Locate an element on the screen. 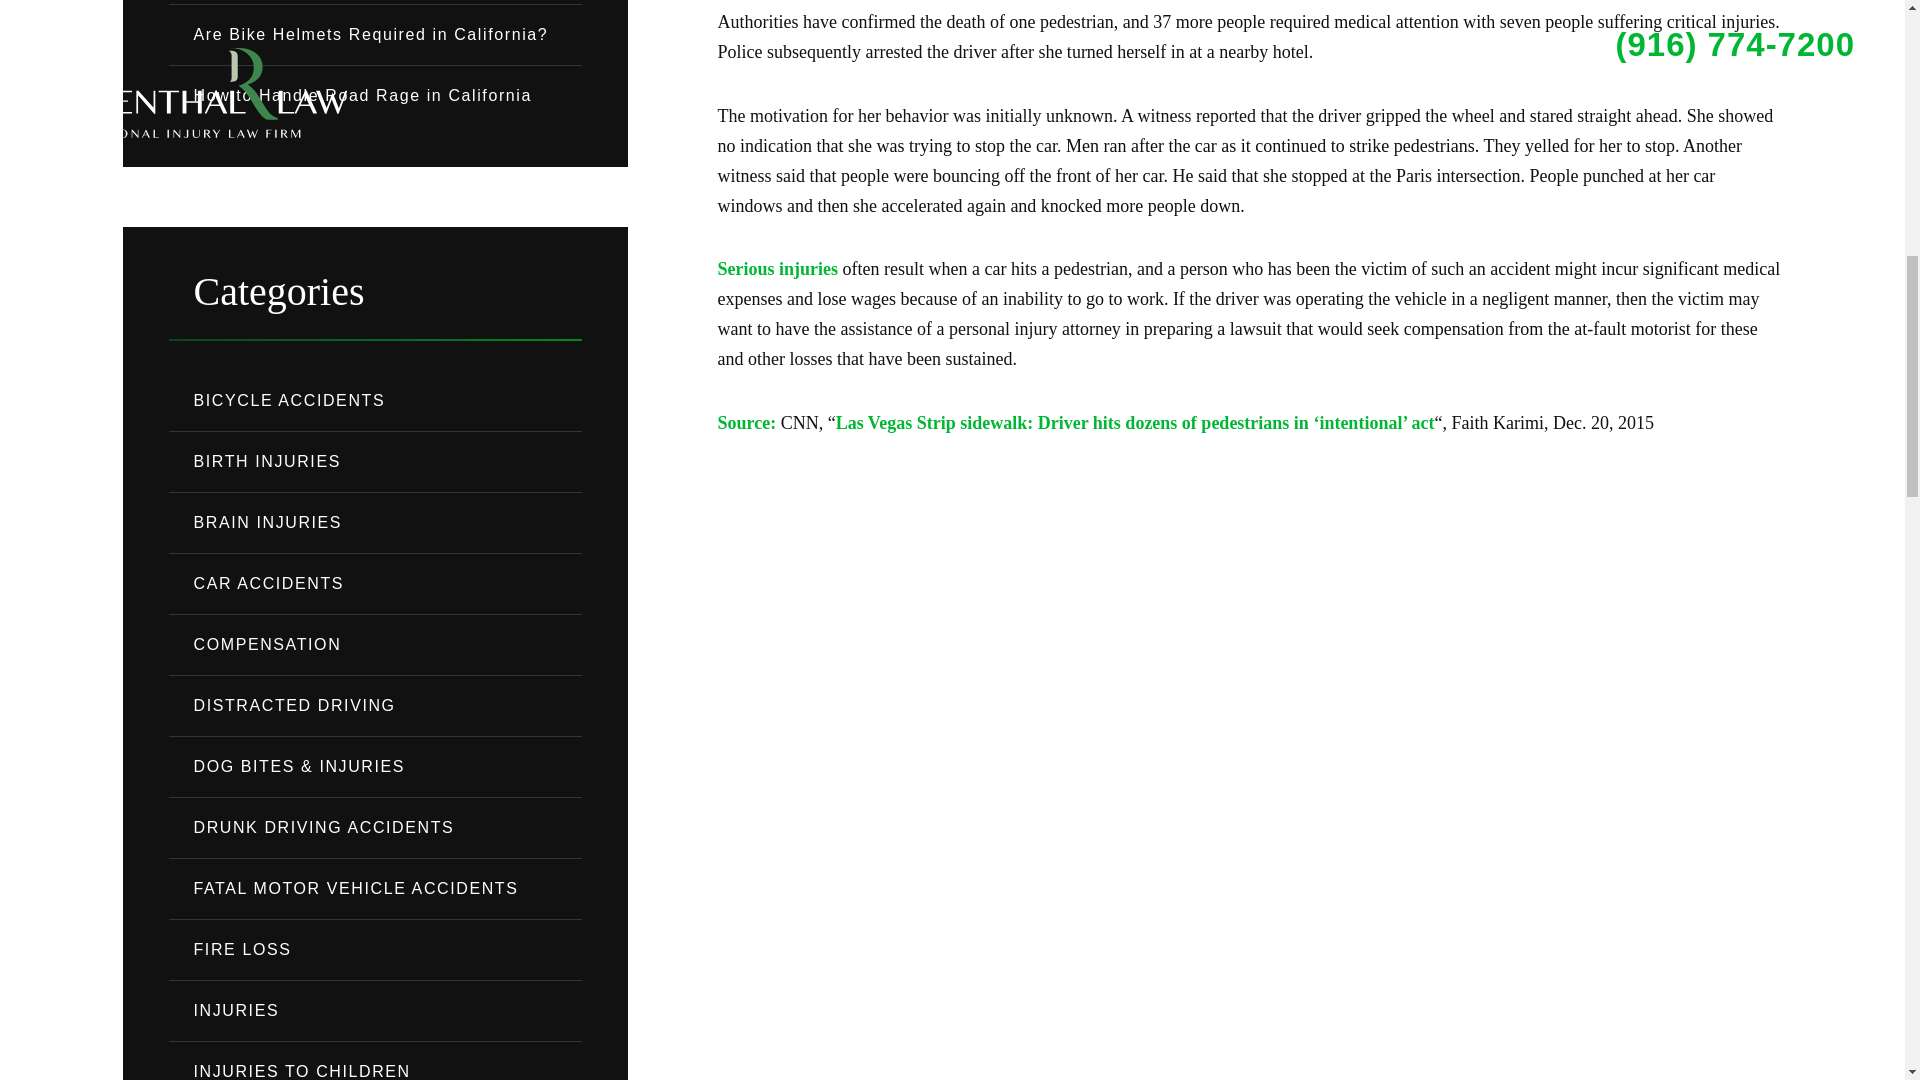 Image resolution: width=1920 pixels, height=1080 pixels. DRUNK DRIVING ACCIDENTS is located at coordinates (374, 828).